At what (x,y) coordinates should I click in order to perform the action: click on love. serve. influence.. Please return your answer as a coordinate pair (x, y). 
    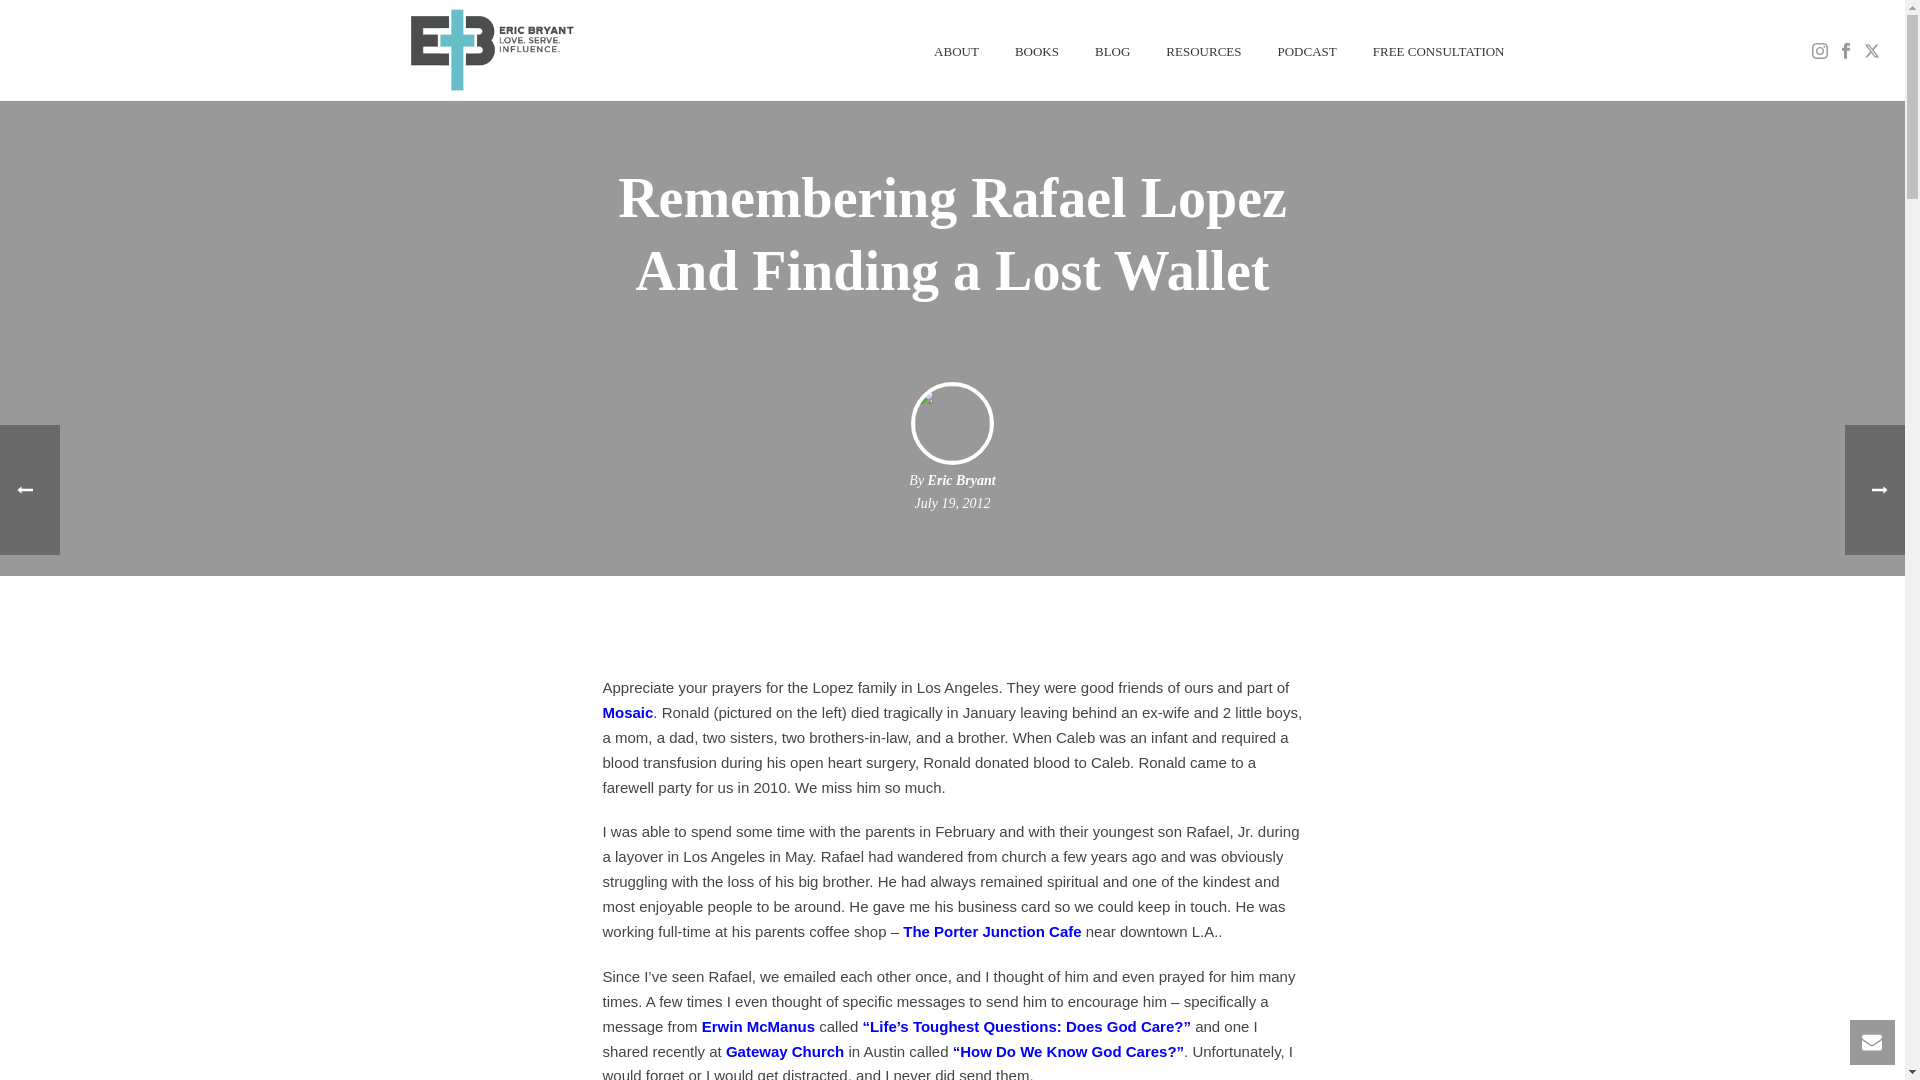
    Looking at the image, I should click on (489, 50).